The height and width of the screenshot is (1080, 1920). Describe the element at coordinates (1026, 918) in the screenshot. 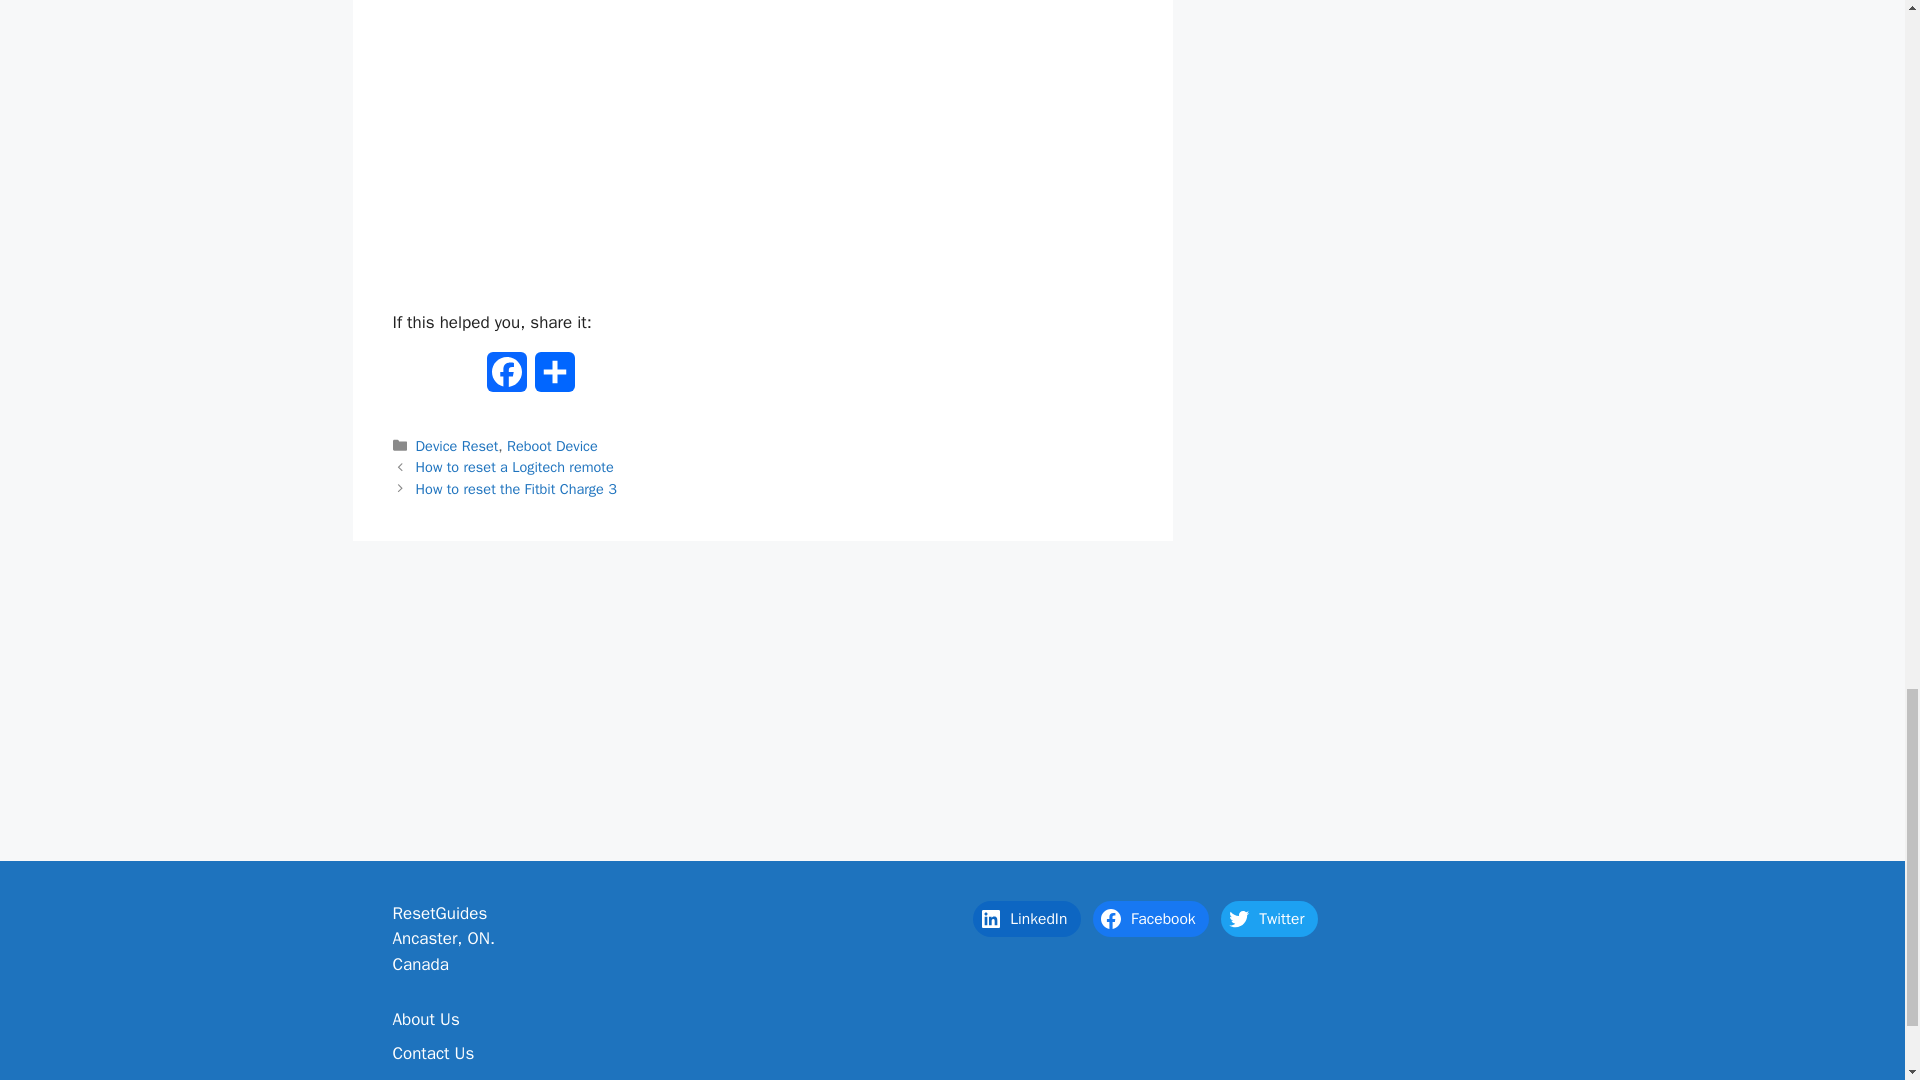

I see `LinkedIn` at that location.